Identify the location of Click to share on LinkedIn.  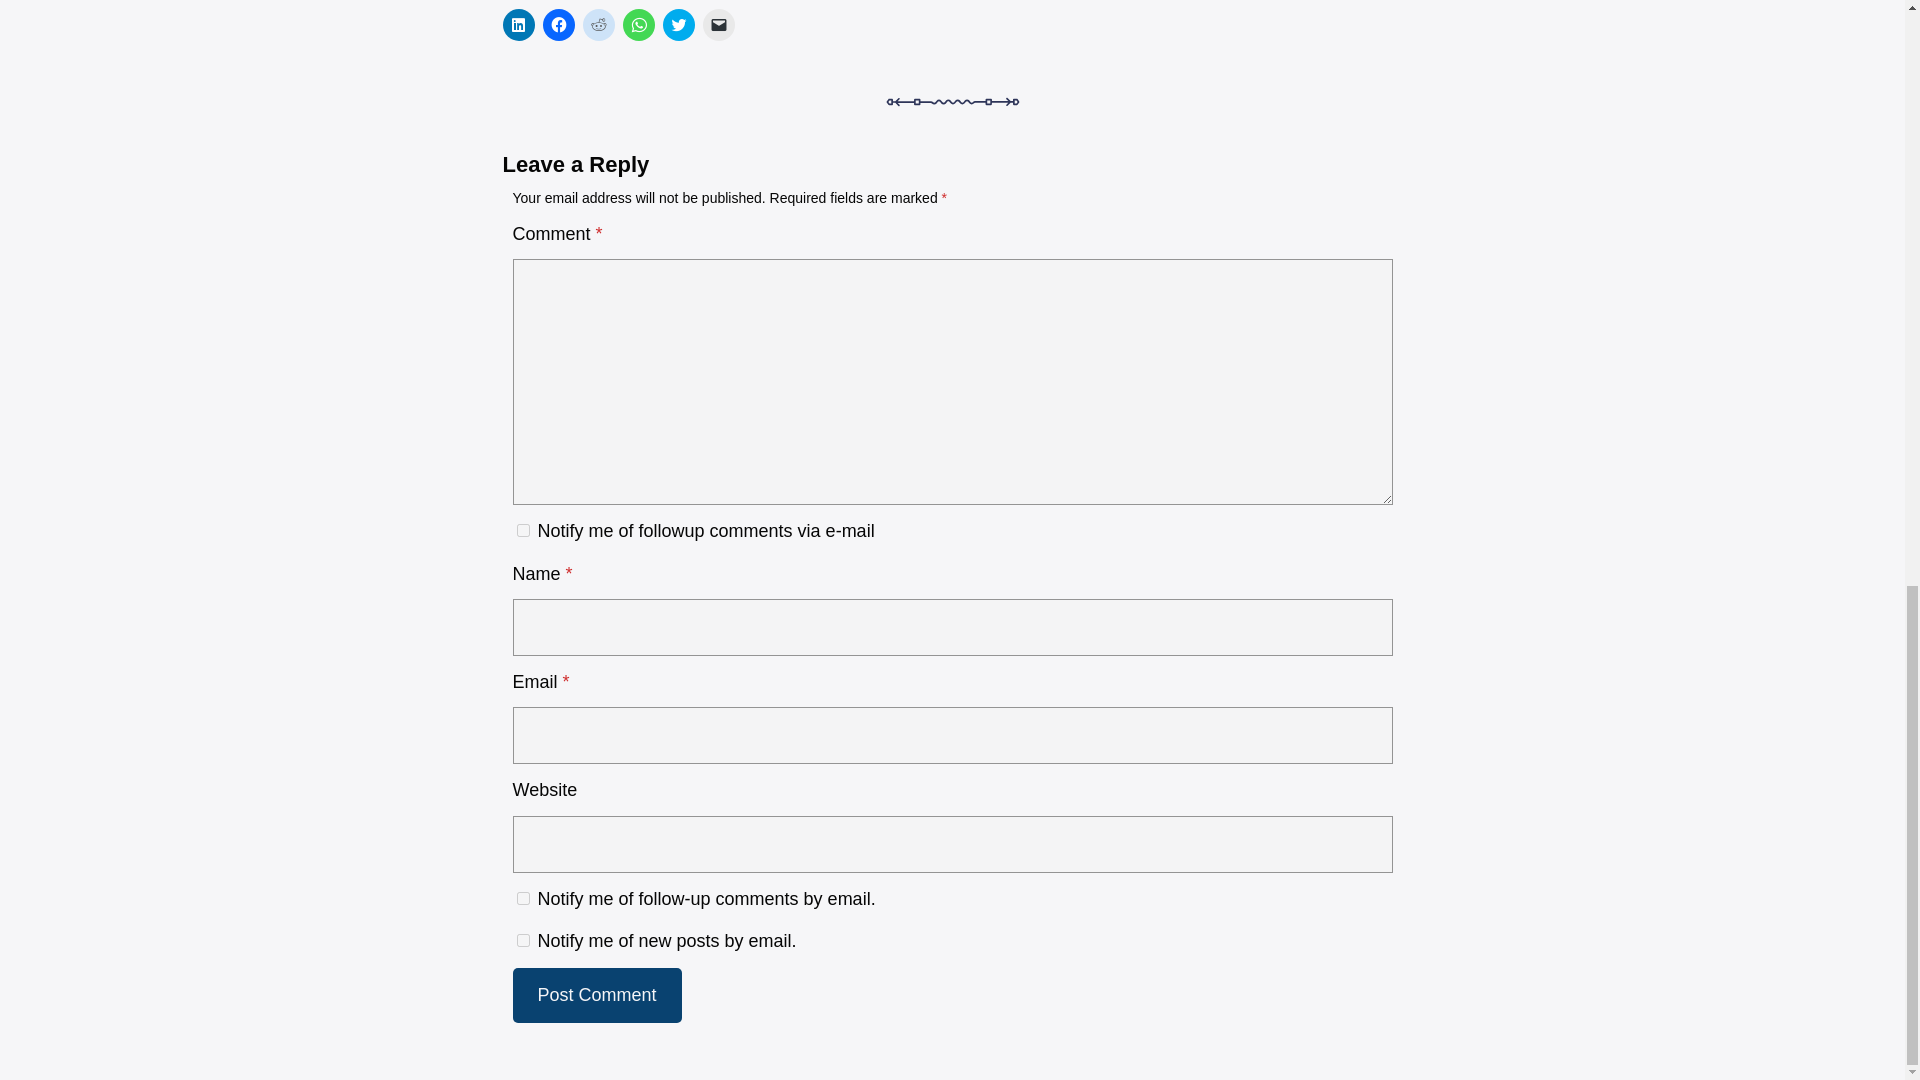
(517, 24).